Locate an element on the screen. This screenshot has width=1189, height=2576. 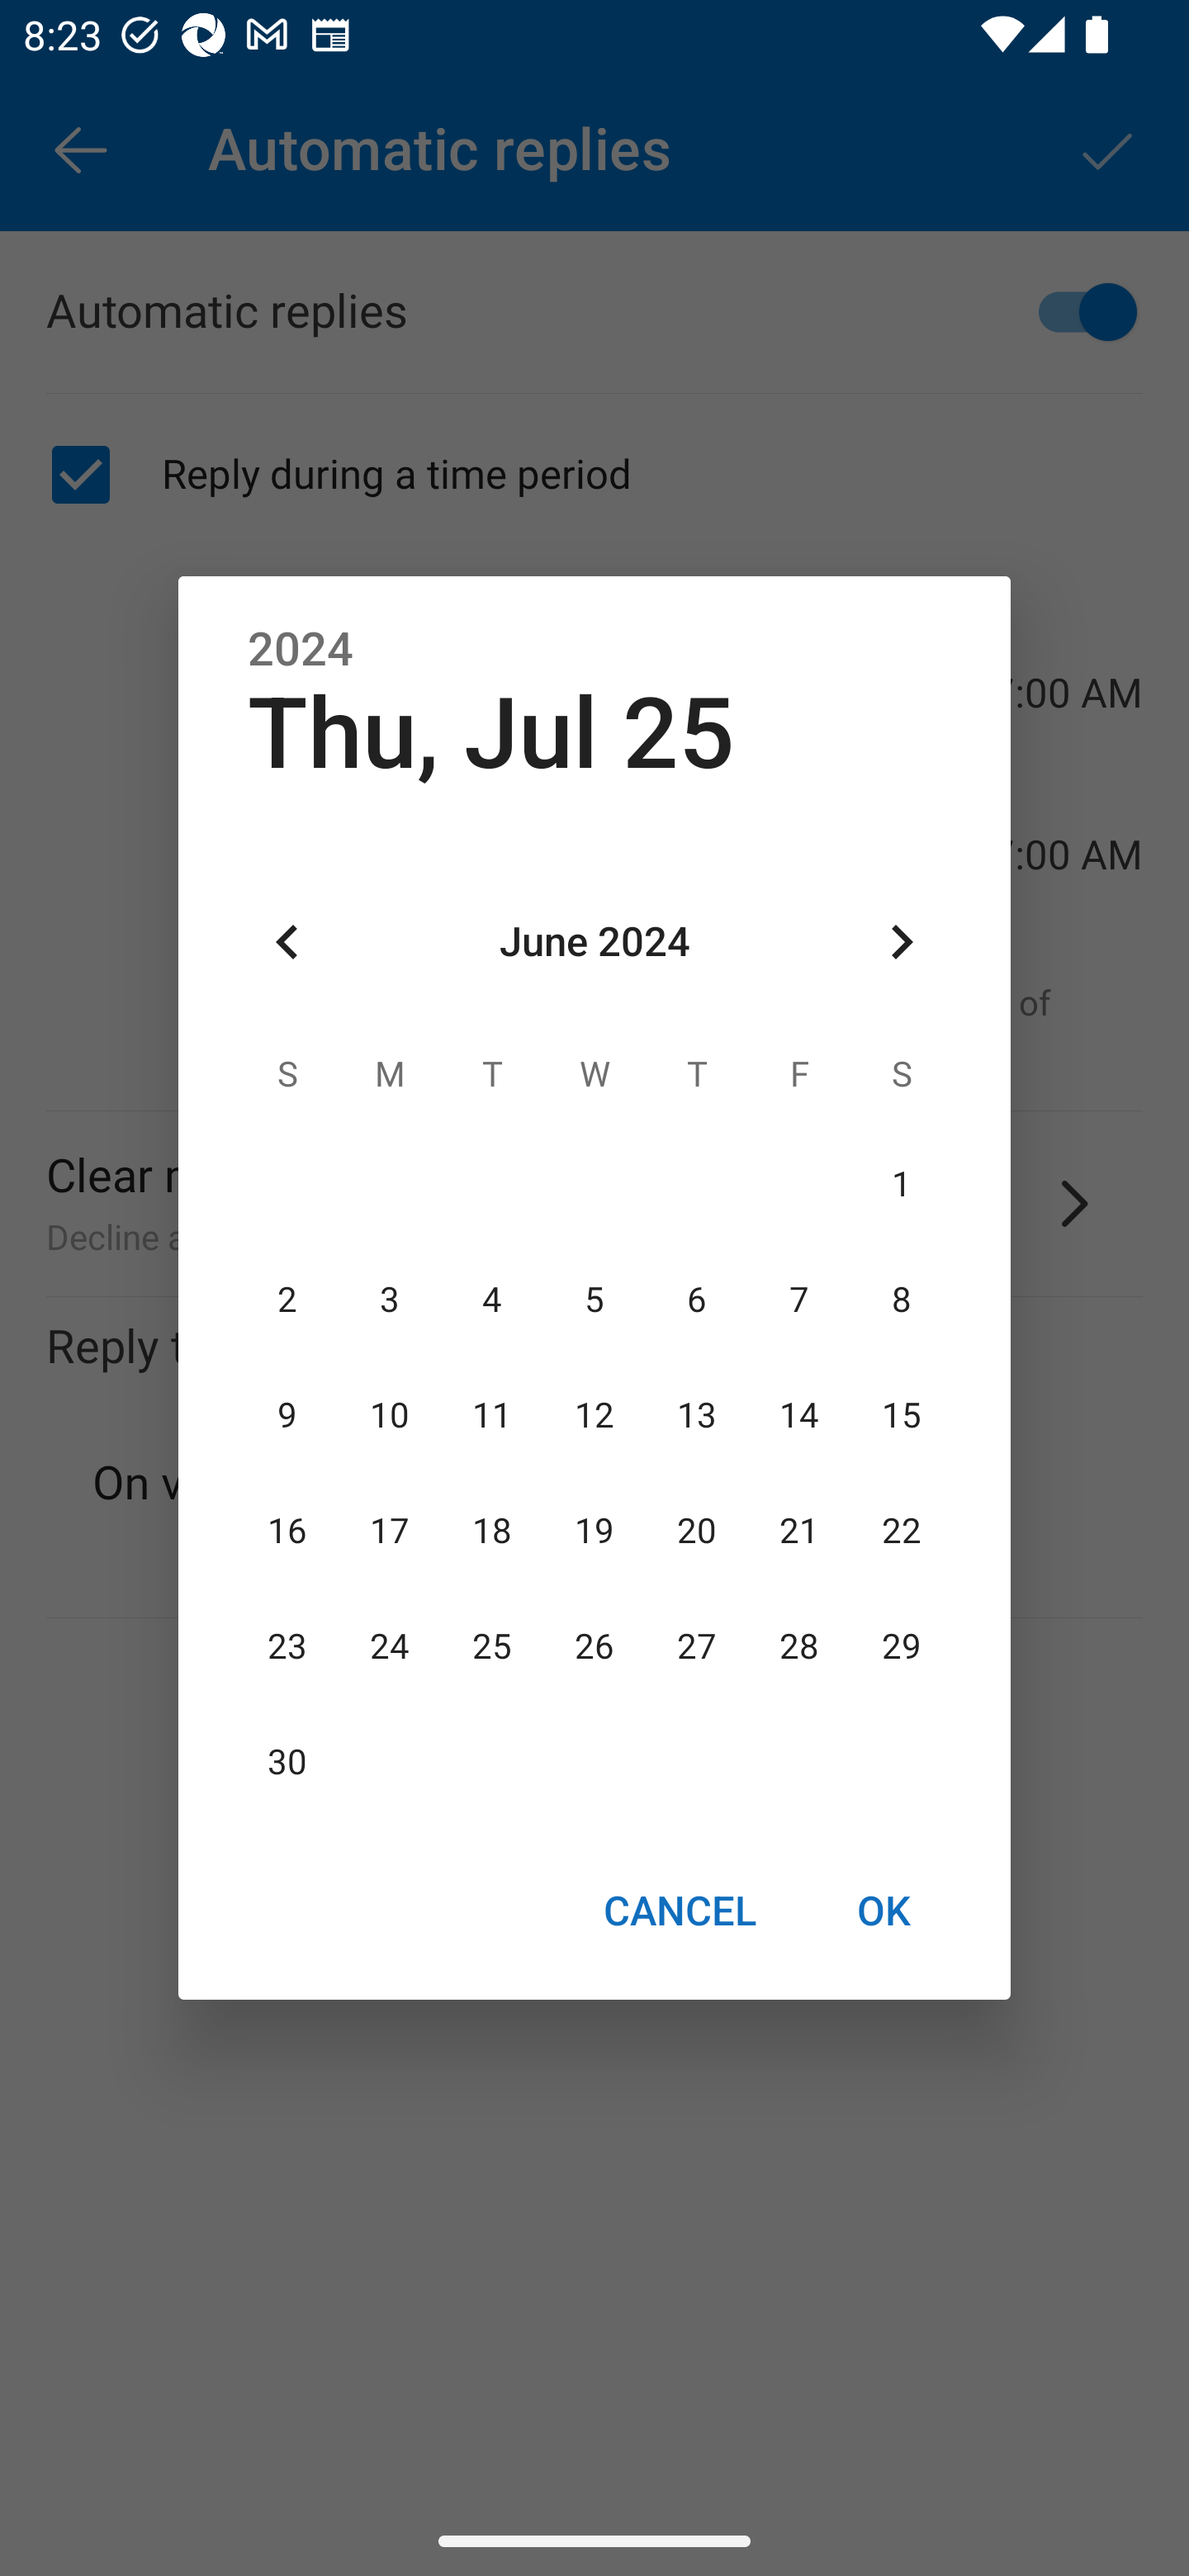
30 30 June 2024 is located at coordinates (287, 1763).